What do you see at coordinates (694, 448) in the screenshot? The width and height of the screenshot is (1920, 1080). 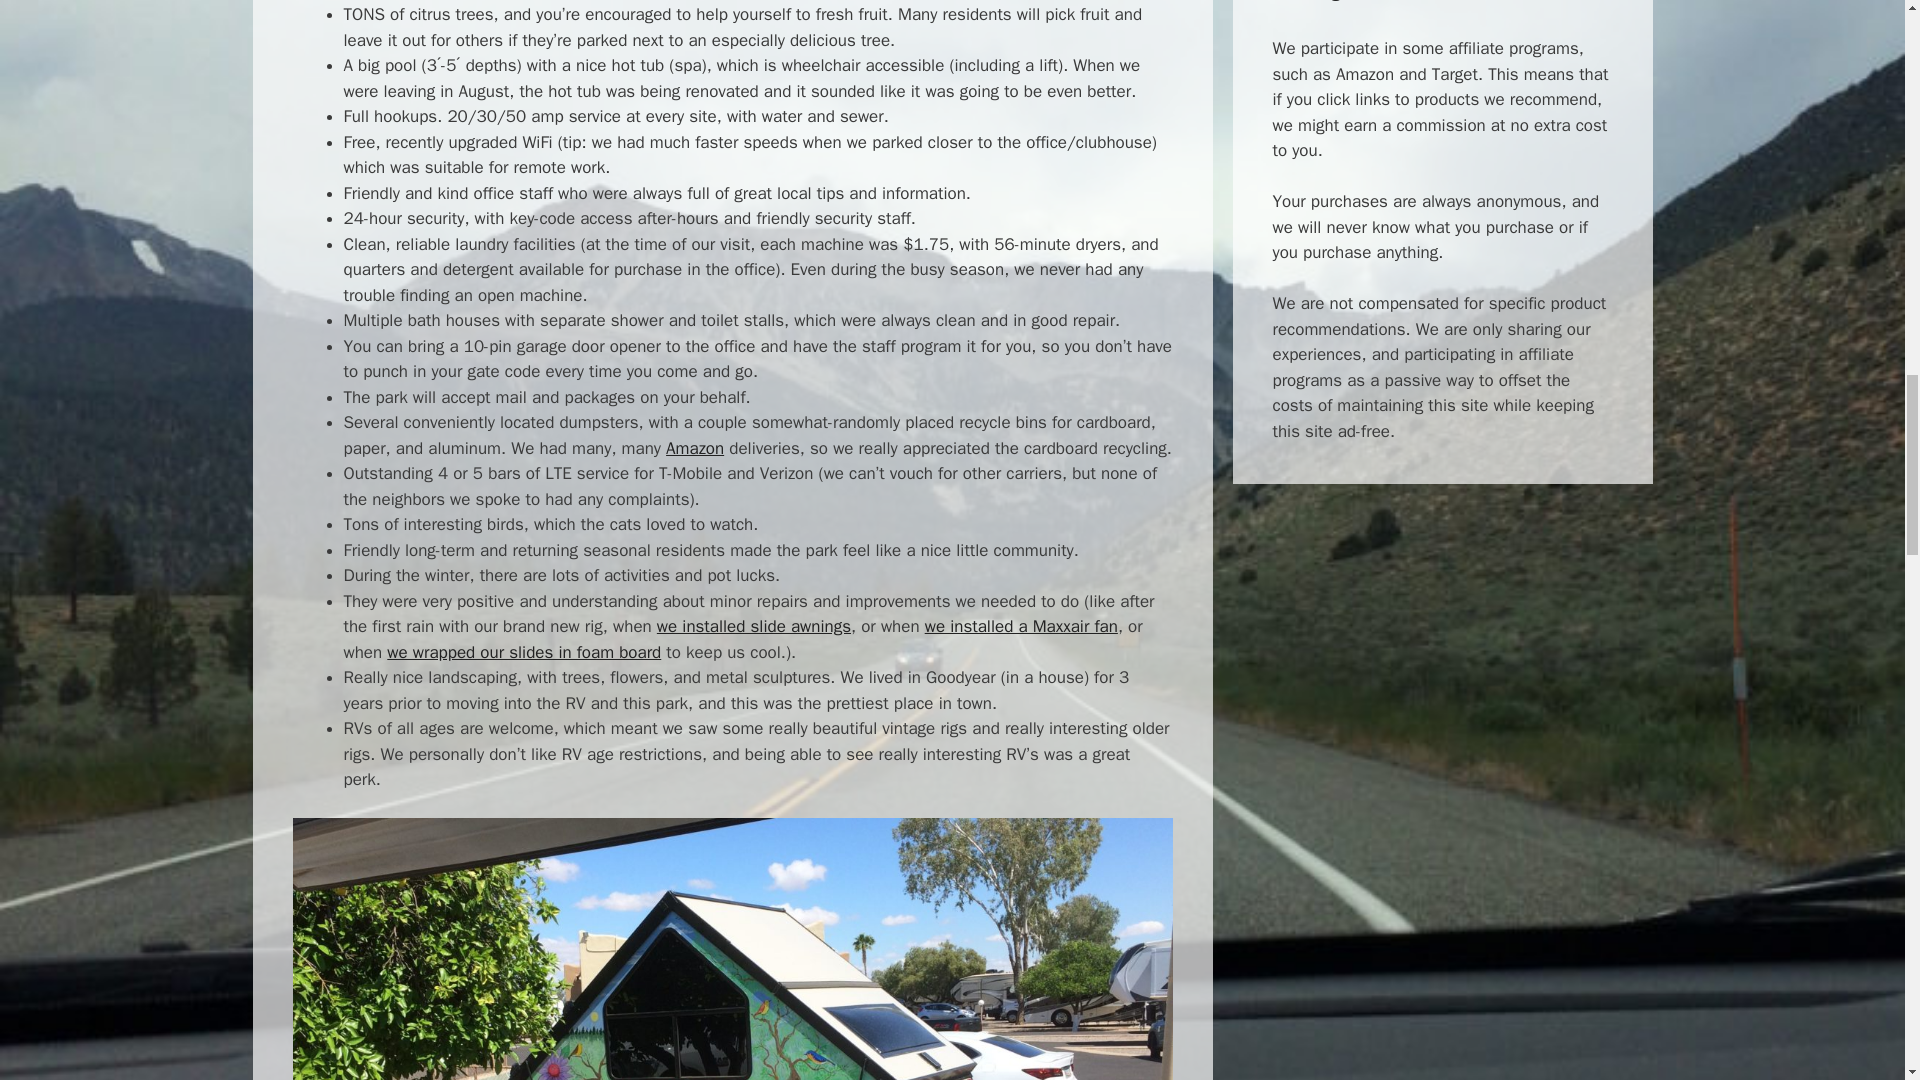 I see `Amazon` at bounding box center [694, 448].